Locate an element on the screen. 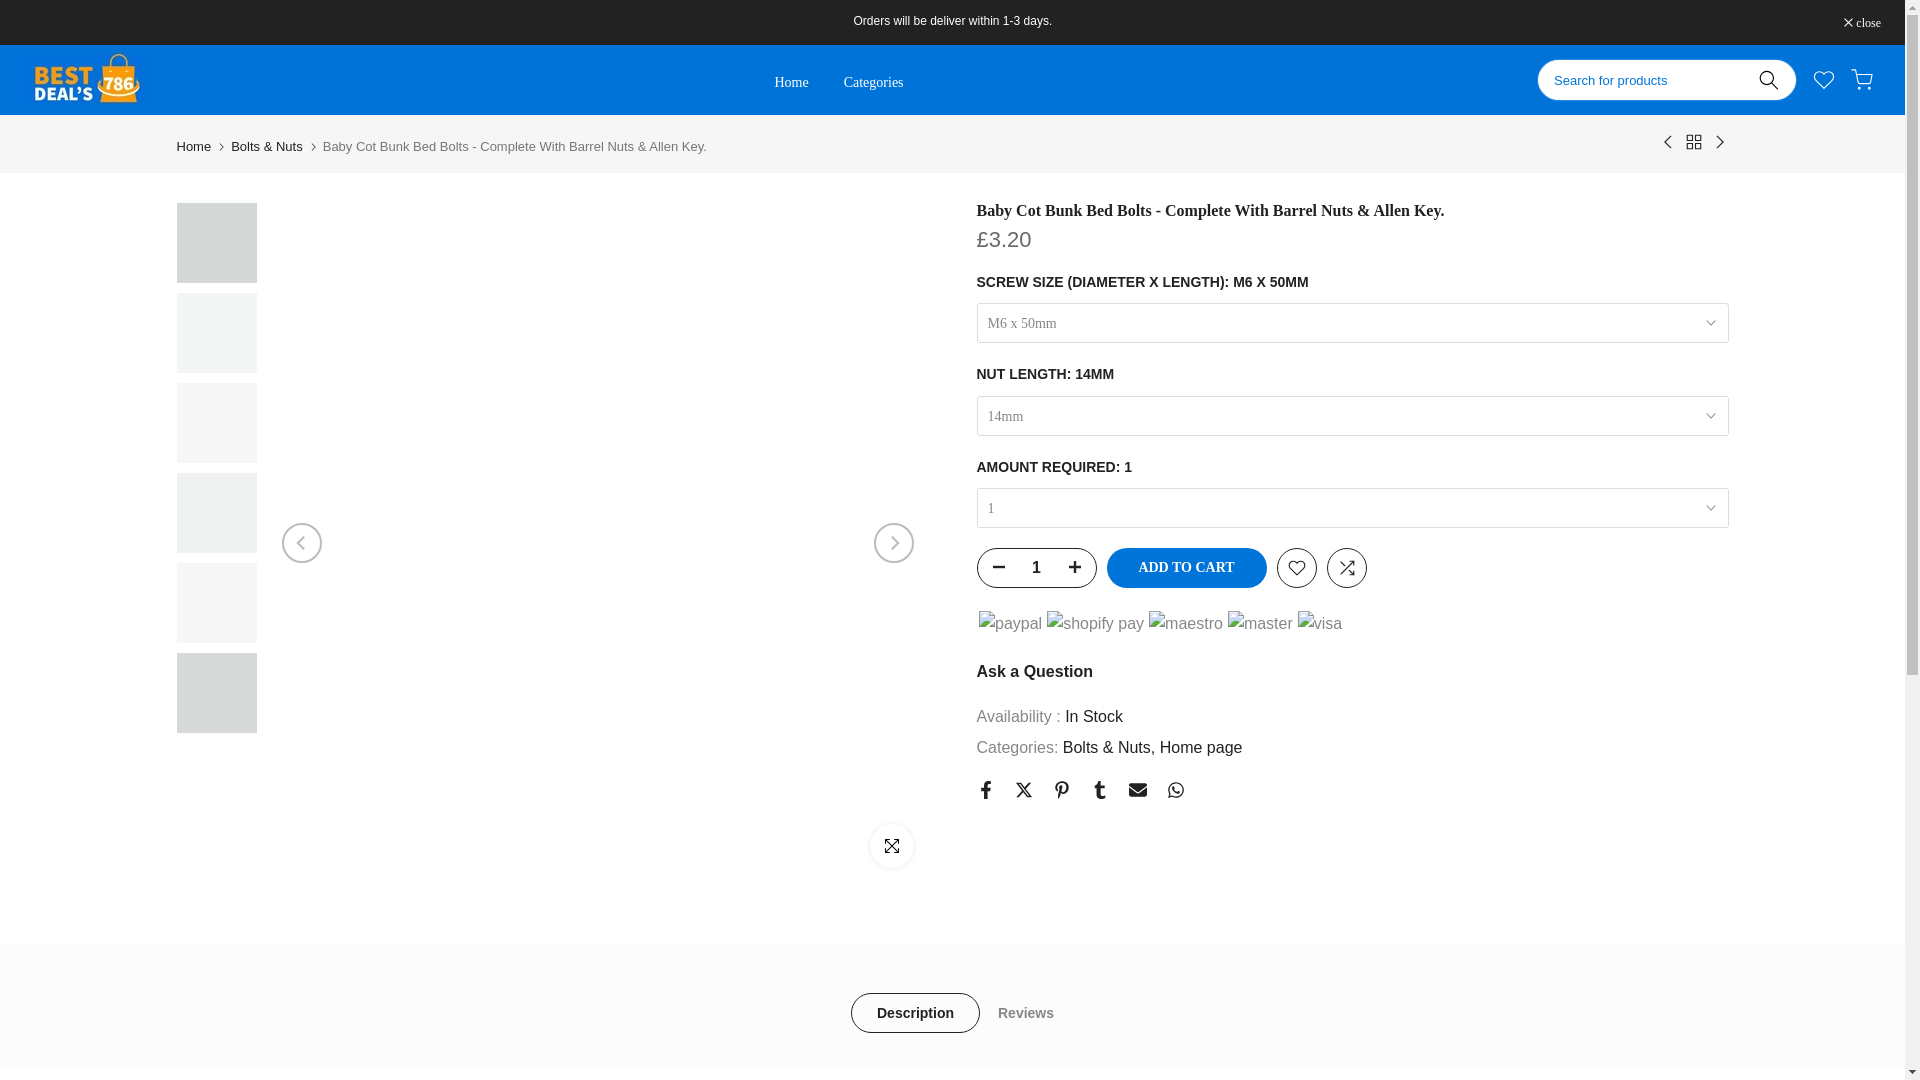 This screenshot has width=1920, height=1080. 1 is located at coordinates (1036, 568).